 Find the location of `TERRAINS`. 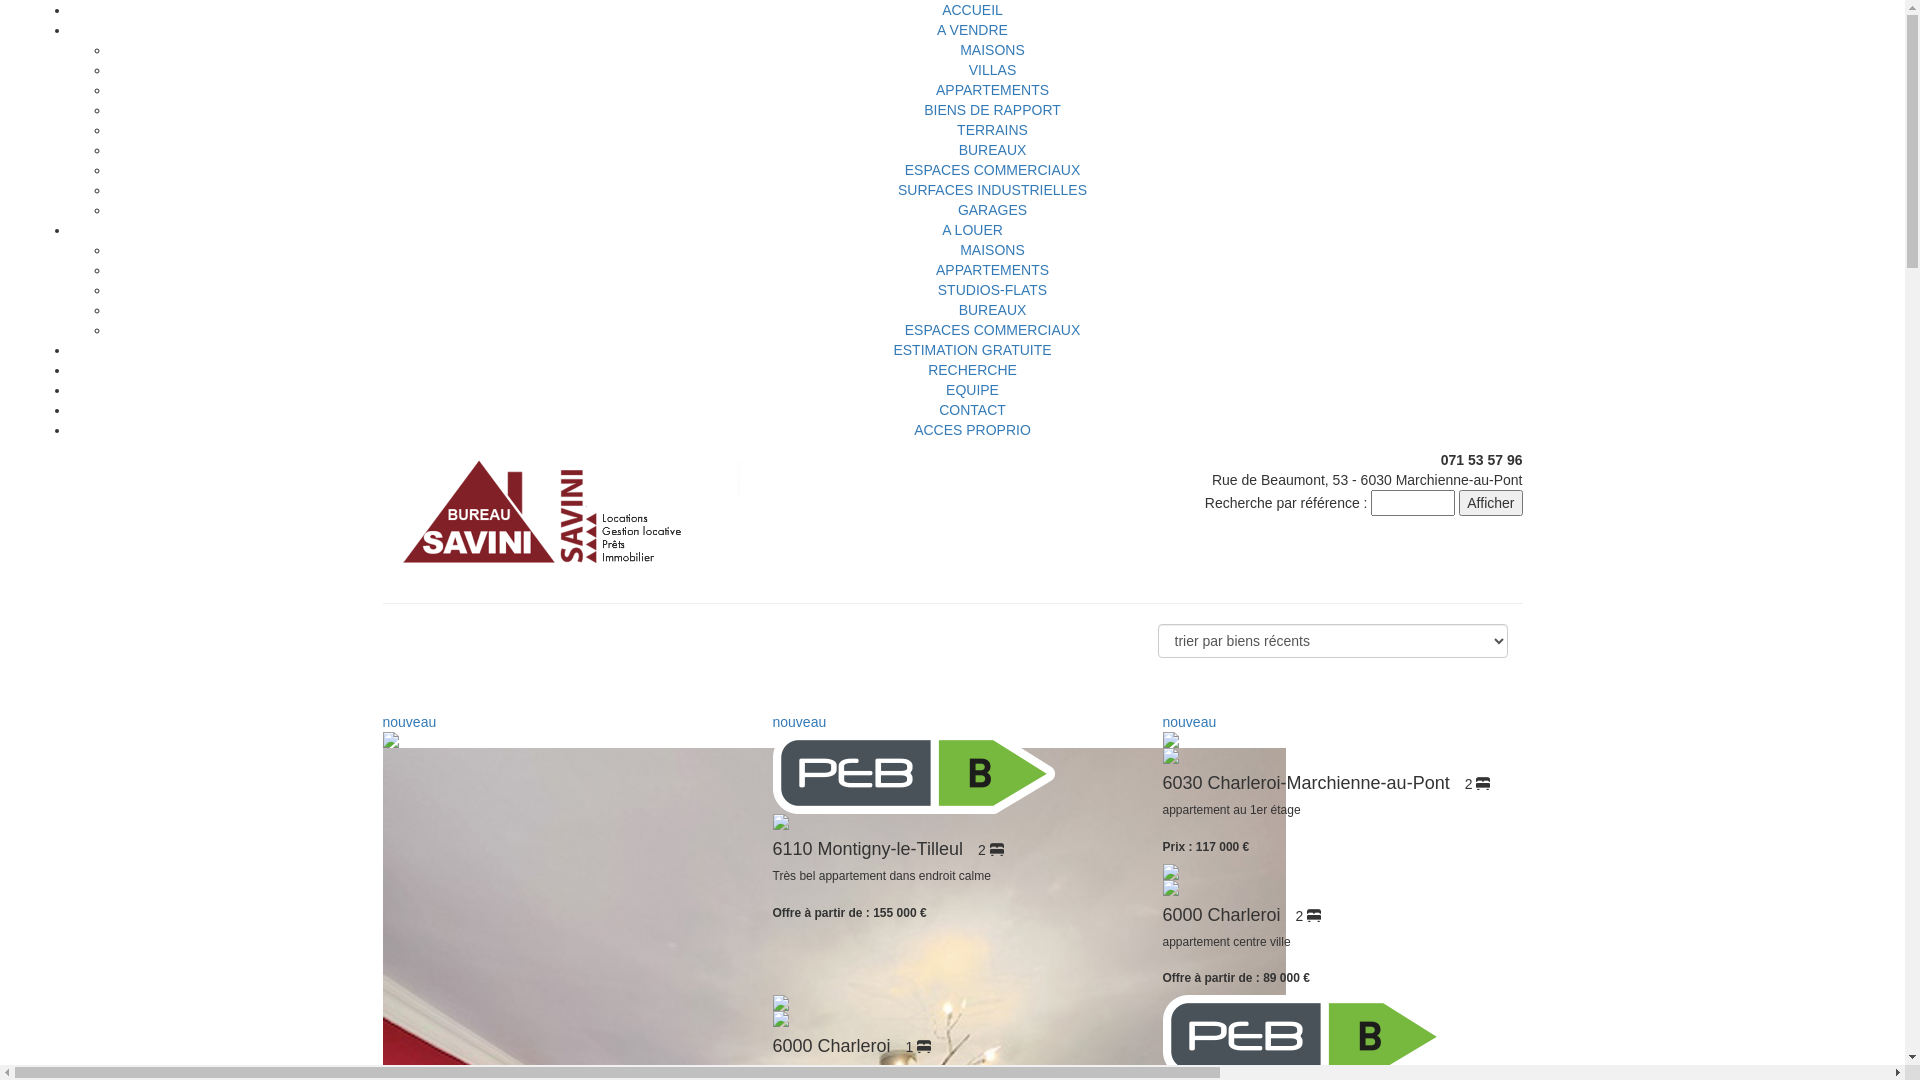

TERRAINS is located at coordinates (992, 130).